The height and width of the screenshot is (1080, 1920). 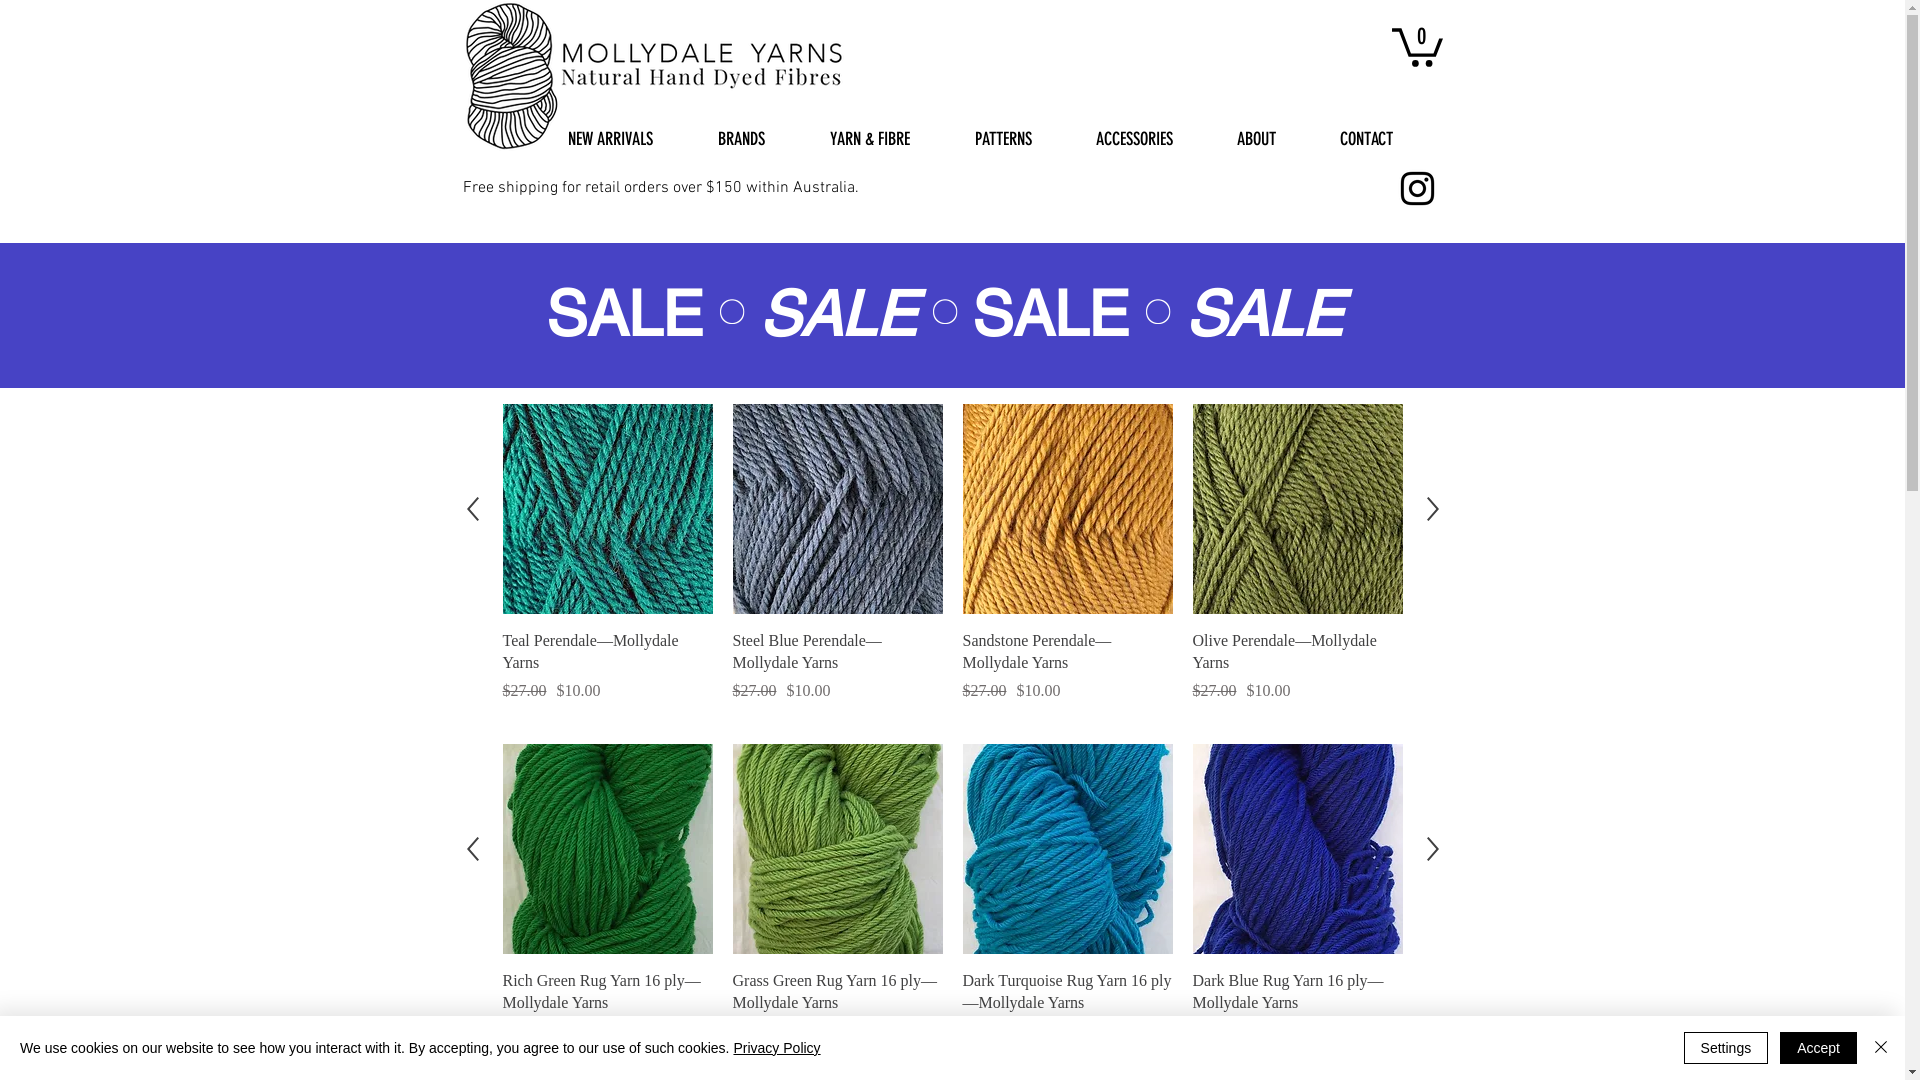 I want to click on ABOUT, so click(x=1274, y=139).